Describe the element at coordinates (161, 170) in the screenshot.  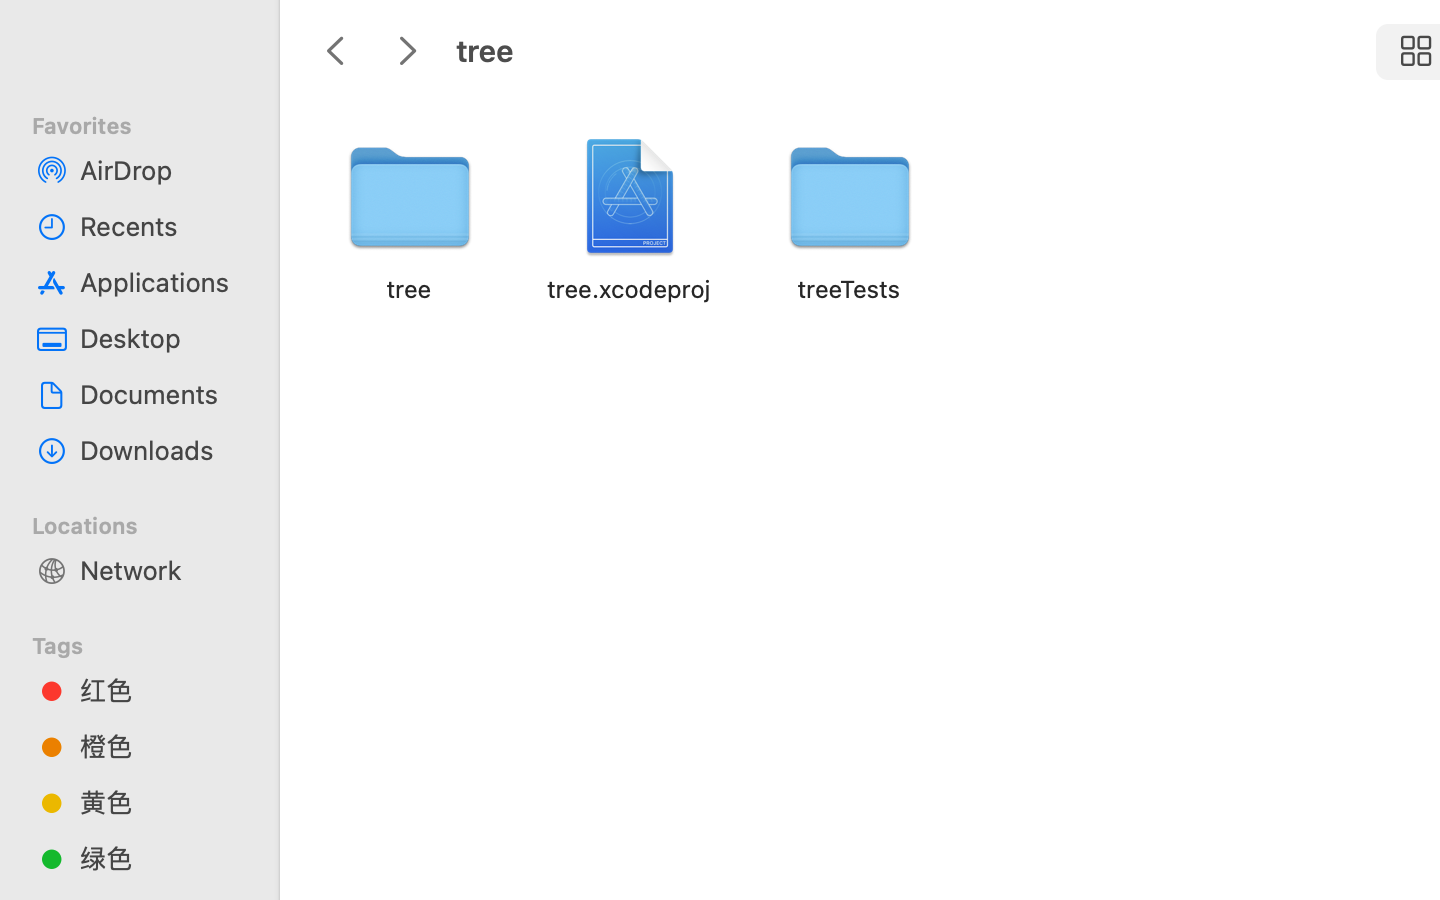
I see `AirDrop` at that location.